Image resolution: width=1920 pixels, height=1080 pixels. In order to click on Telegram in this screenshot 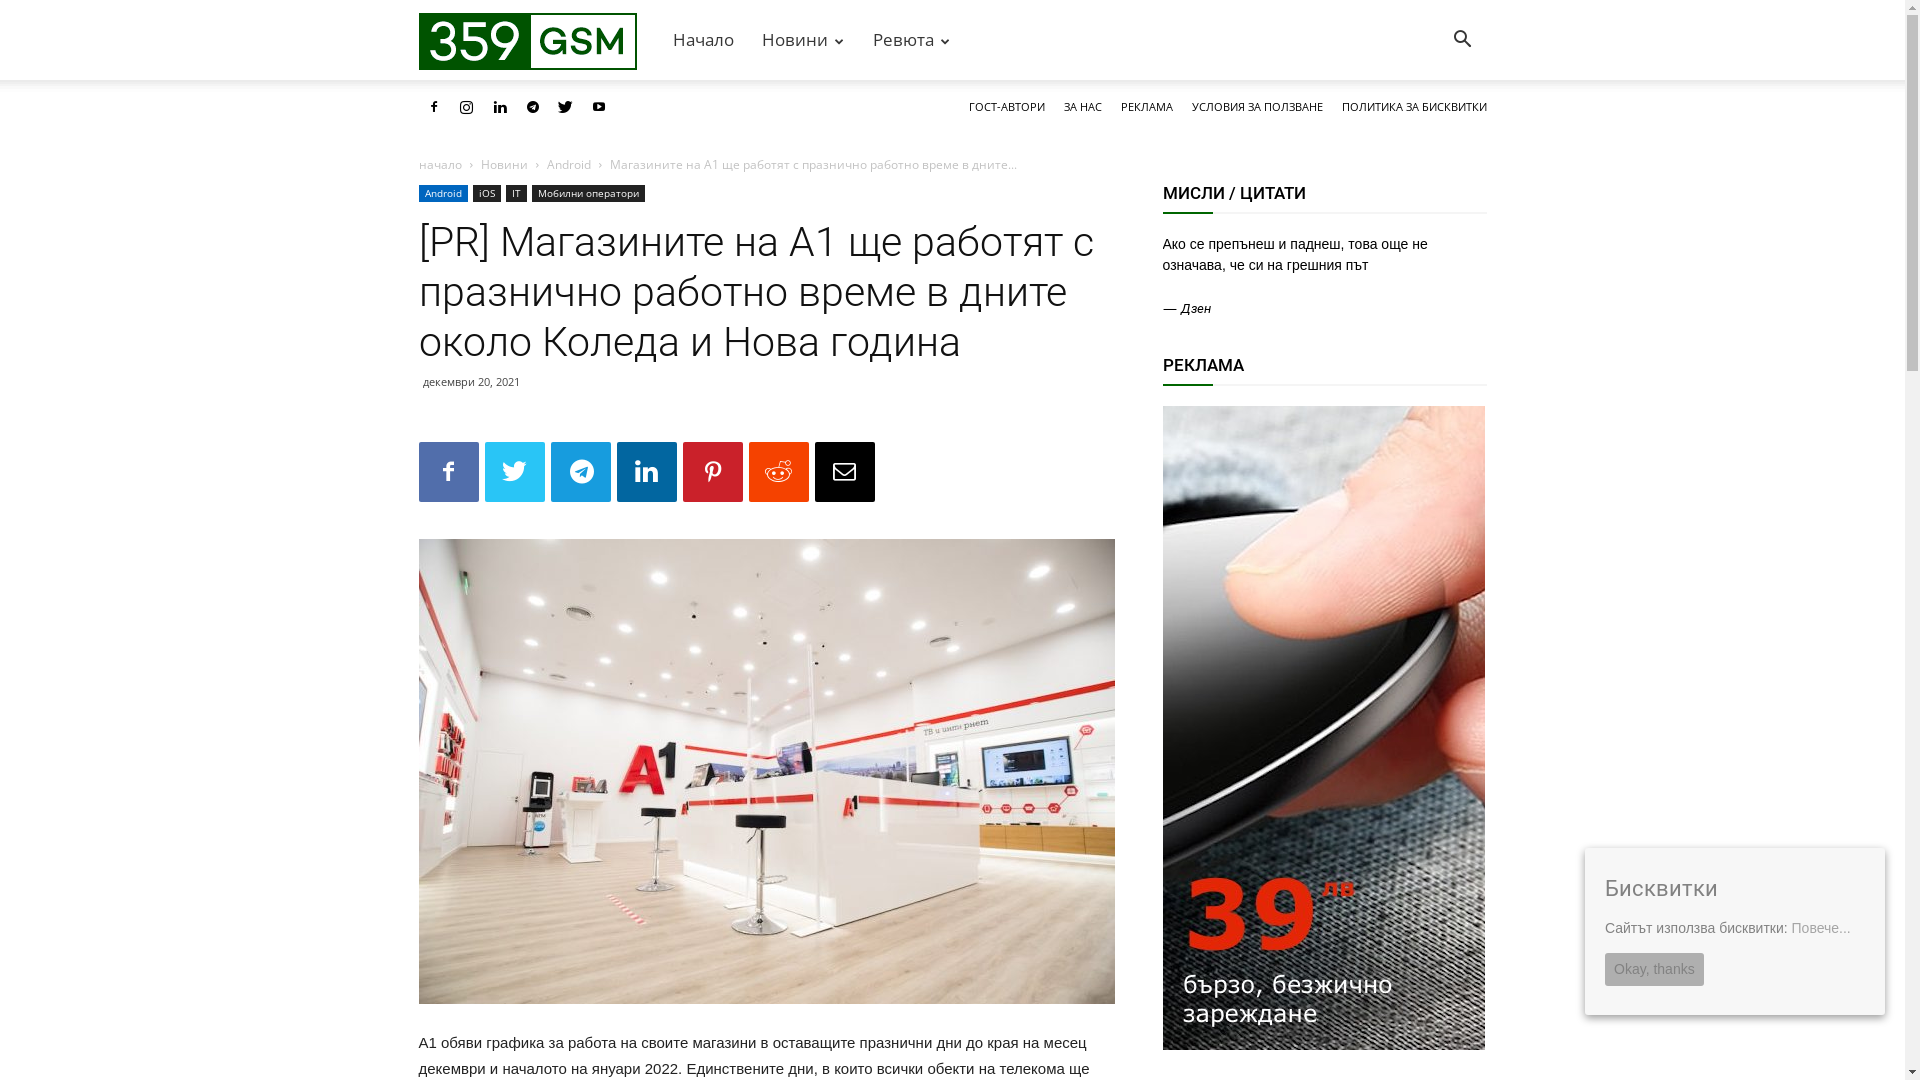, I will do `click(533, 107)`.